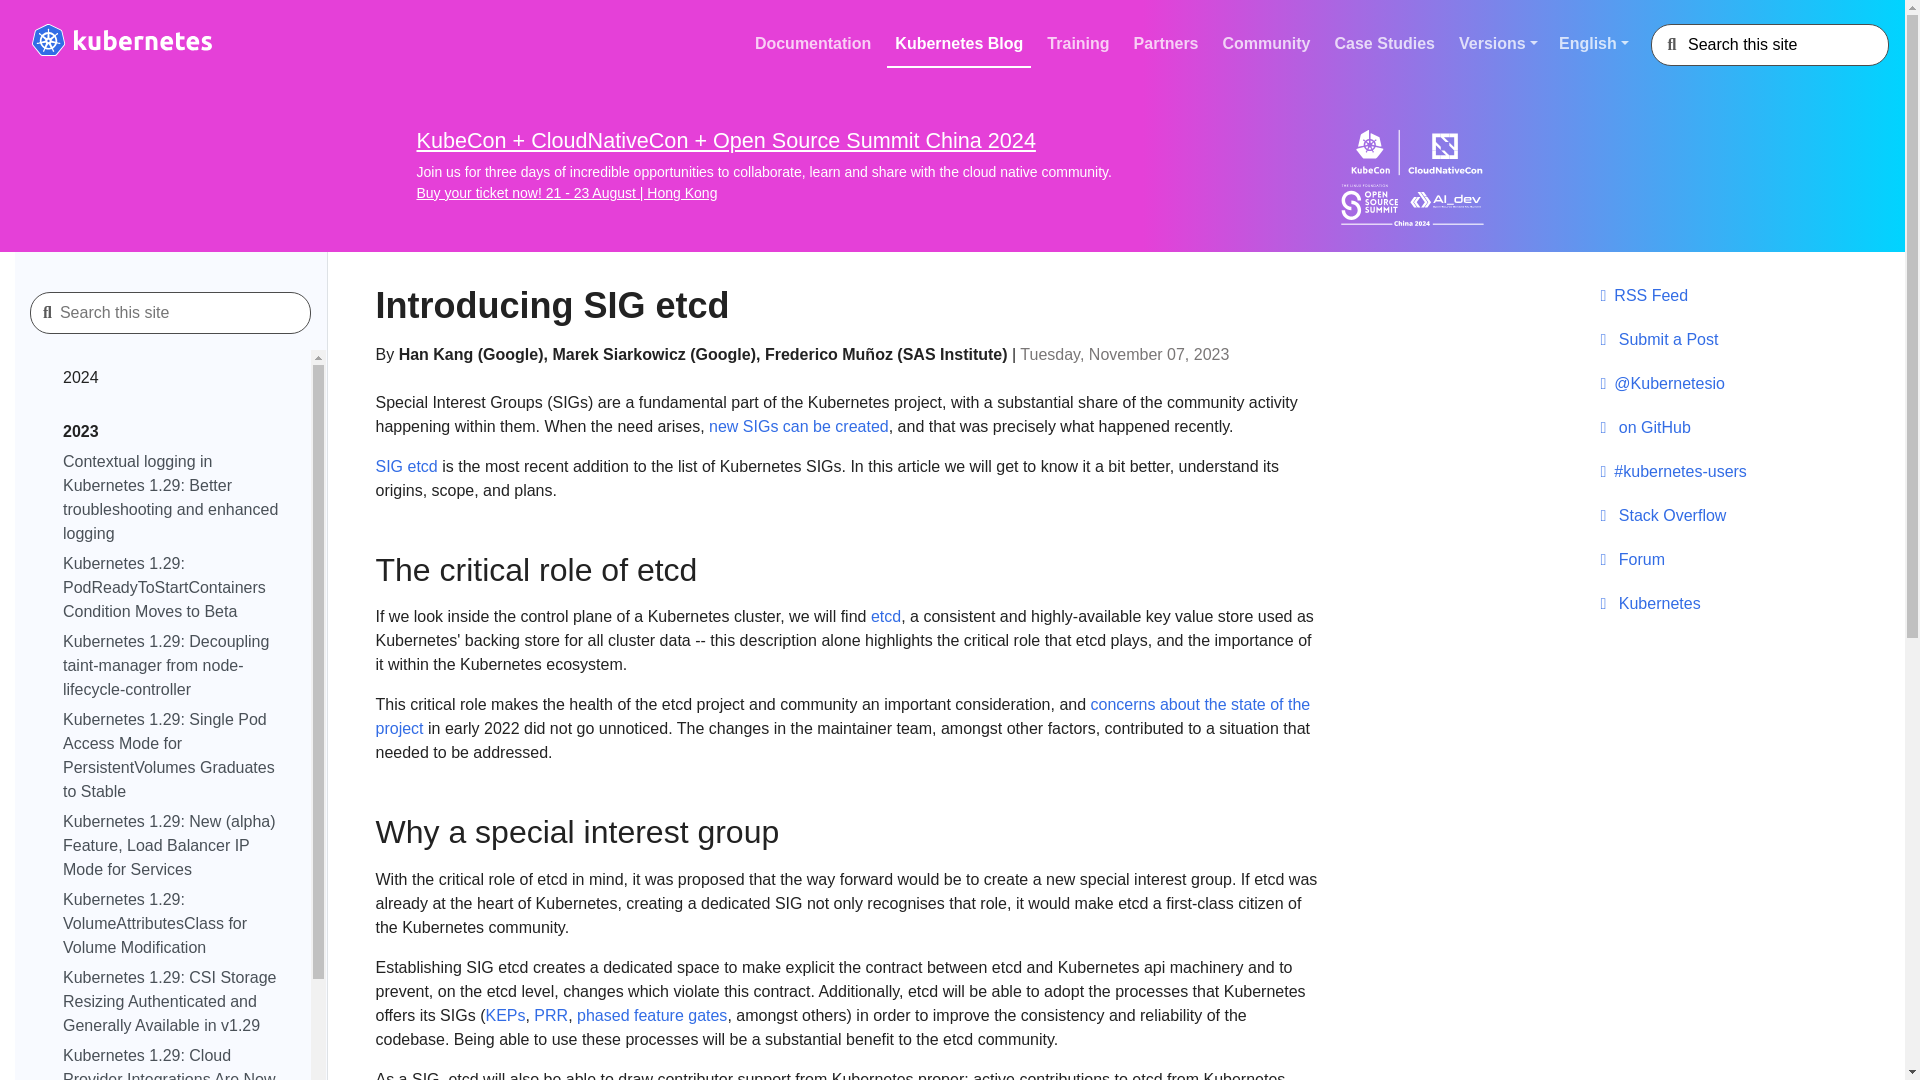  Describe the element at coordinates (1601, 43) in the screenshot. I see `English` at that location.